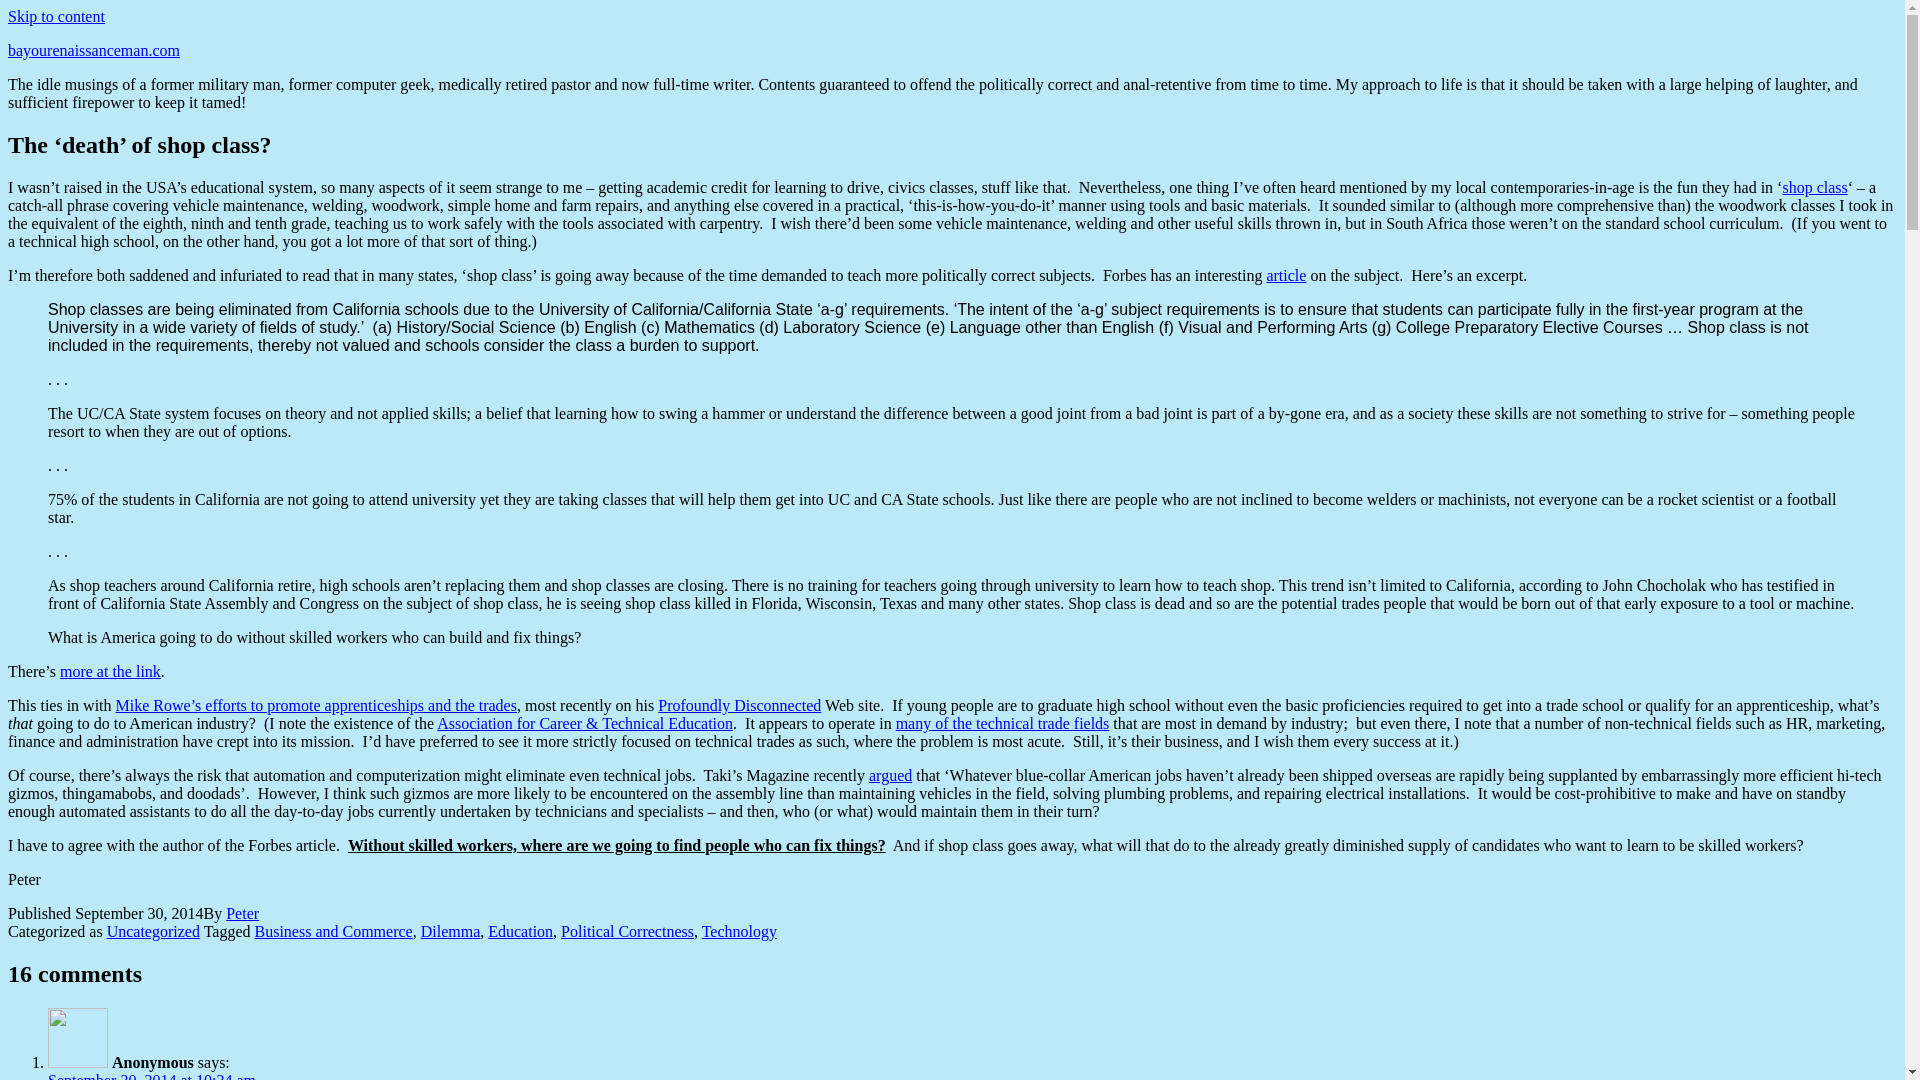  Describe the element at coordinates (56, 16) in the screenshot. I see `Skip to content` at that location.